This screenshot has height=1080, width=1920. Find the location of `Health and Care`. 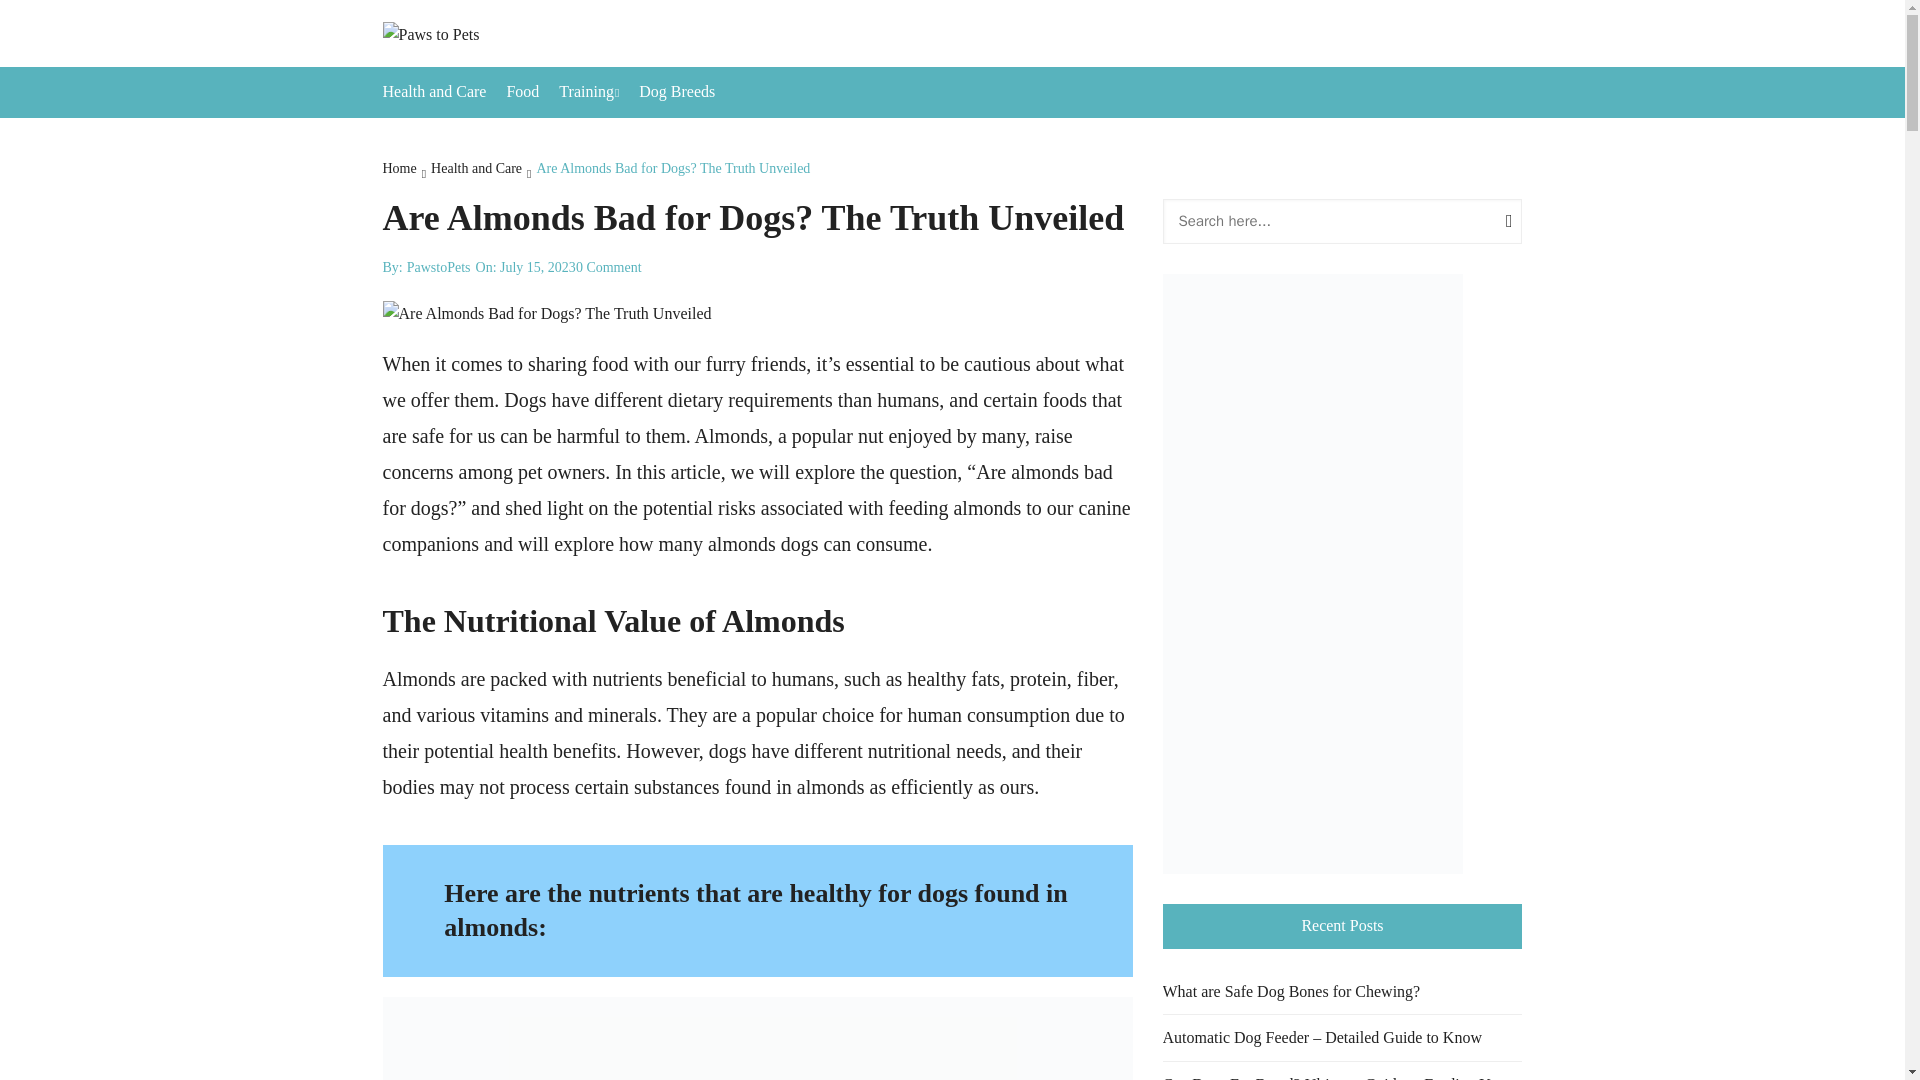

Health and Care is located at coordinates (482, 170).